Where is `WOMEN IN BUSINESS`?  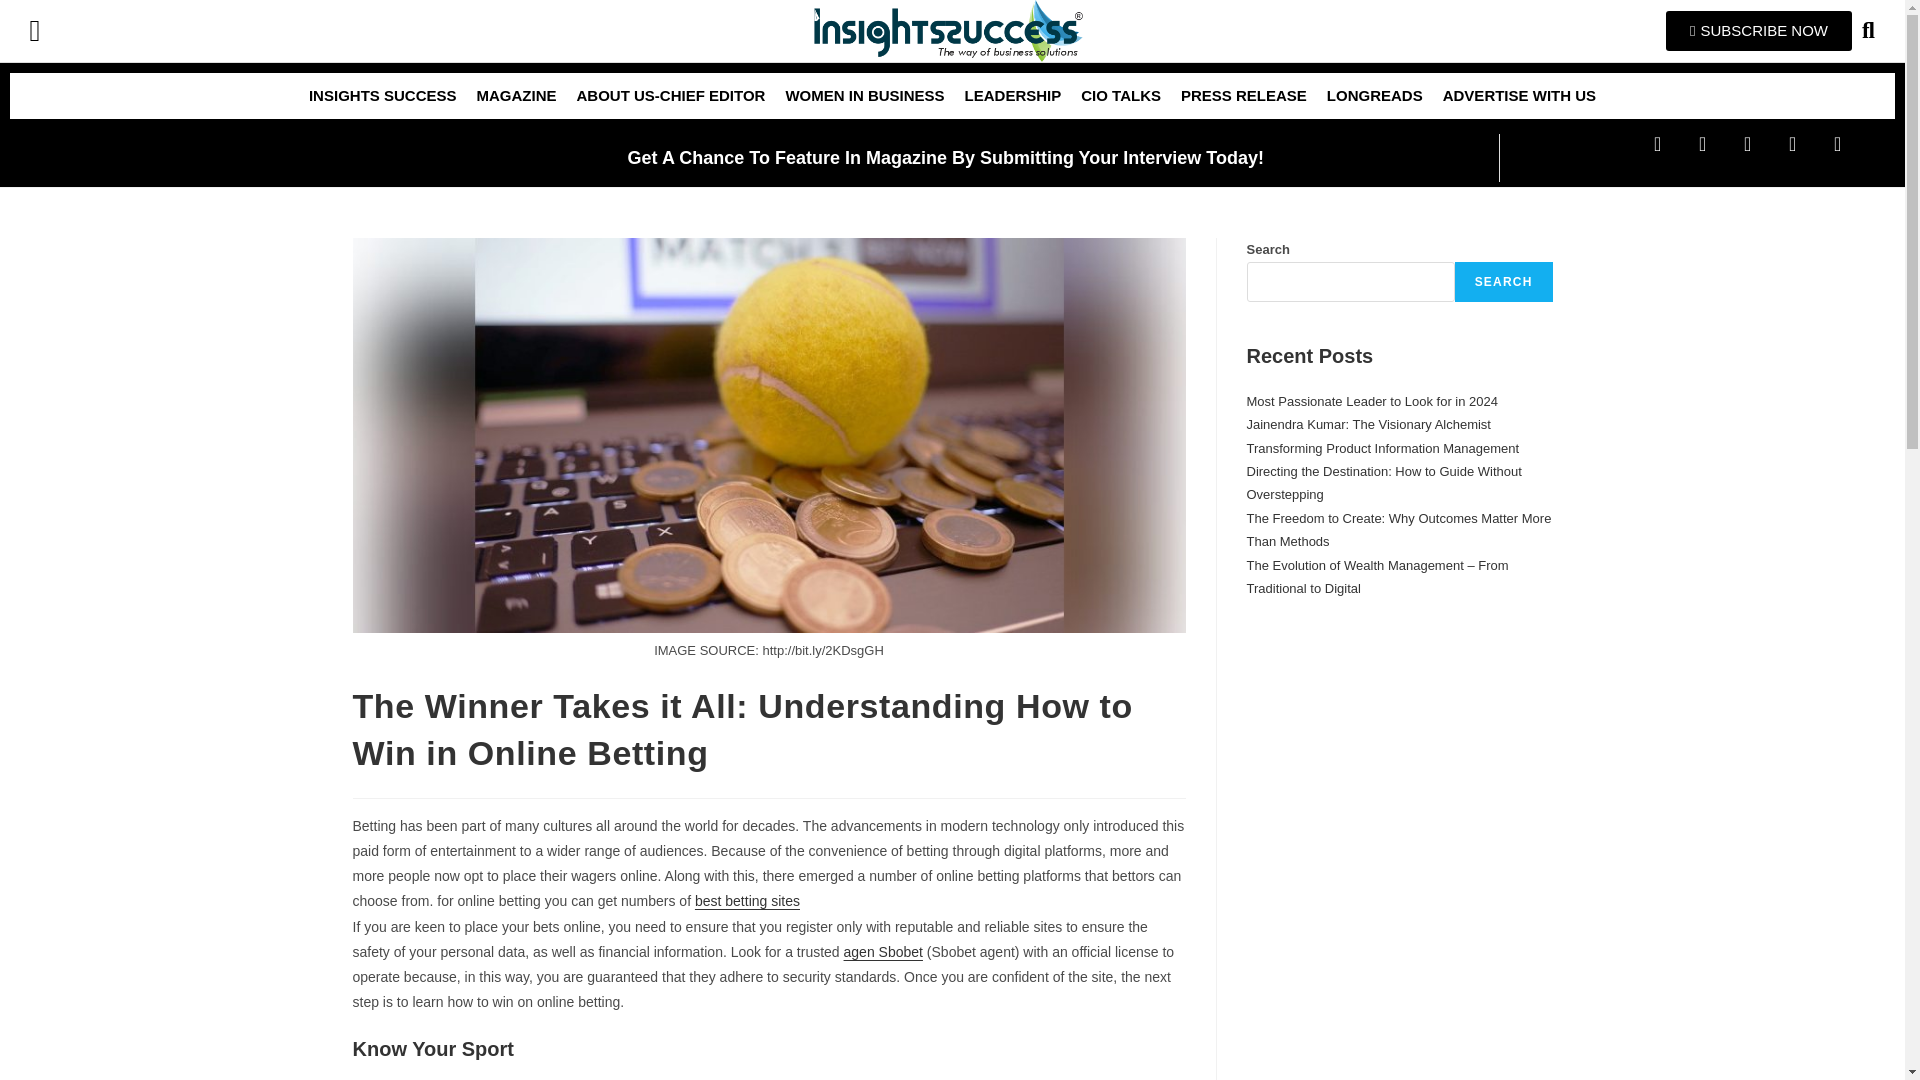
WOMEN IN BUSINESS is located at coordinates (864, 96).